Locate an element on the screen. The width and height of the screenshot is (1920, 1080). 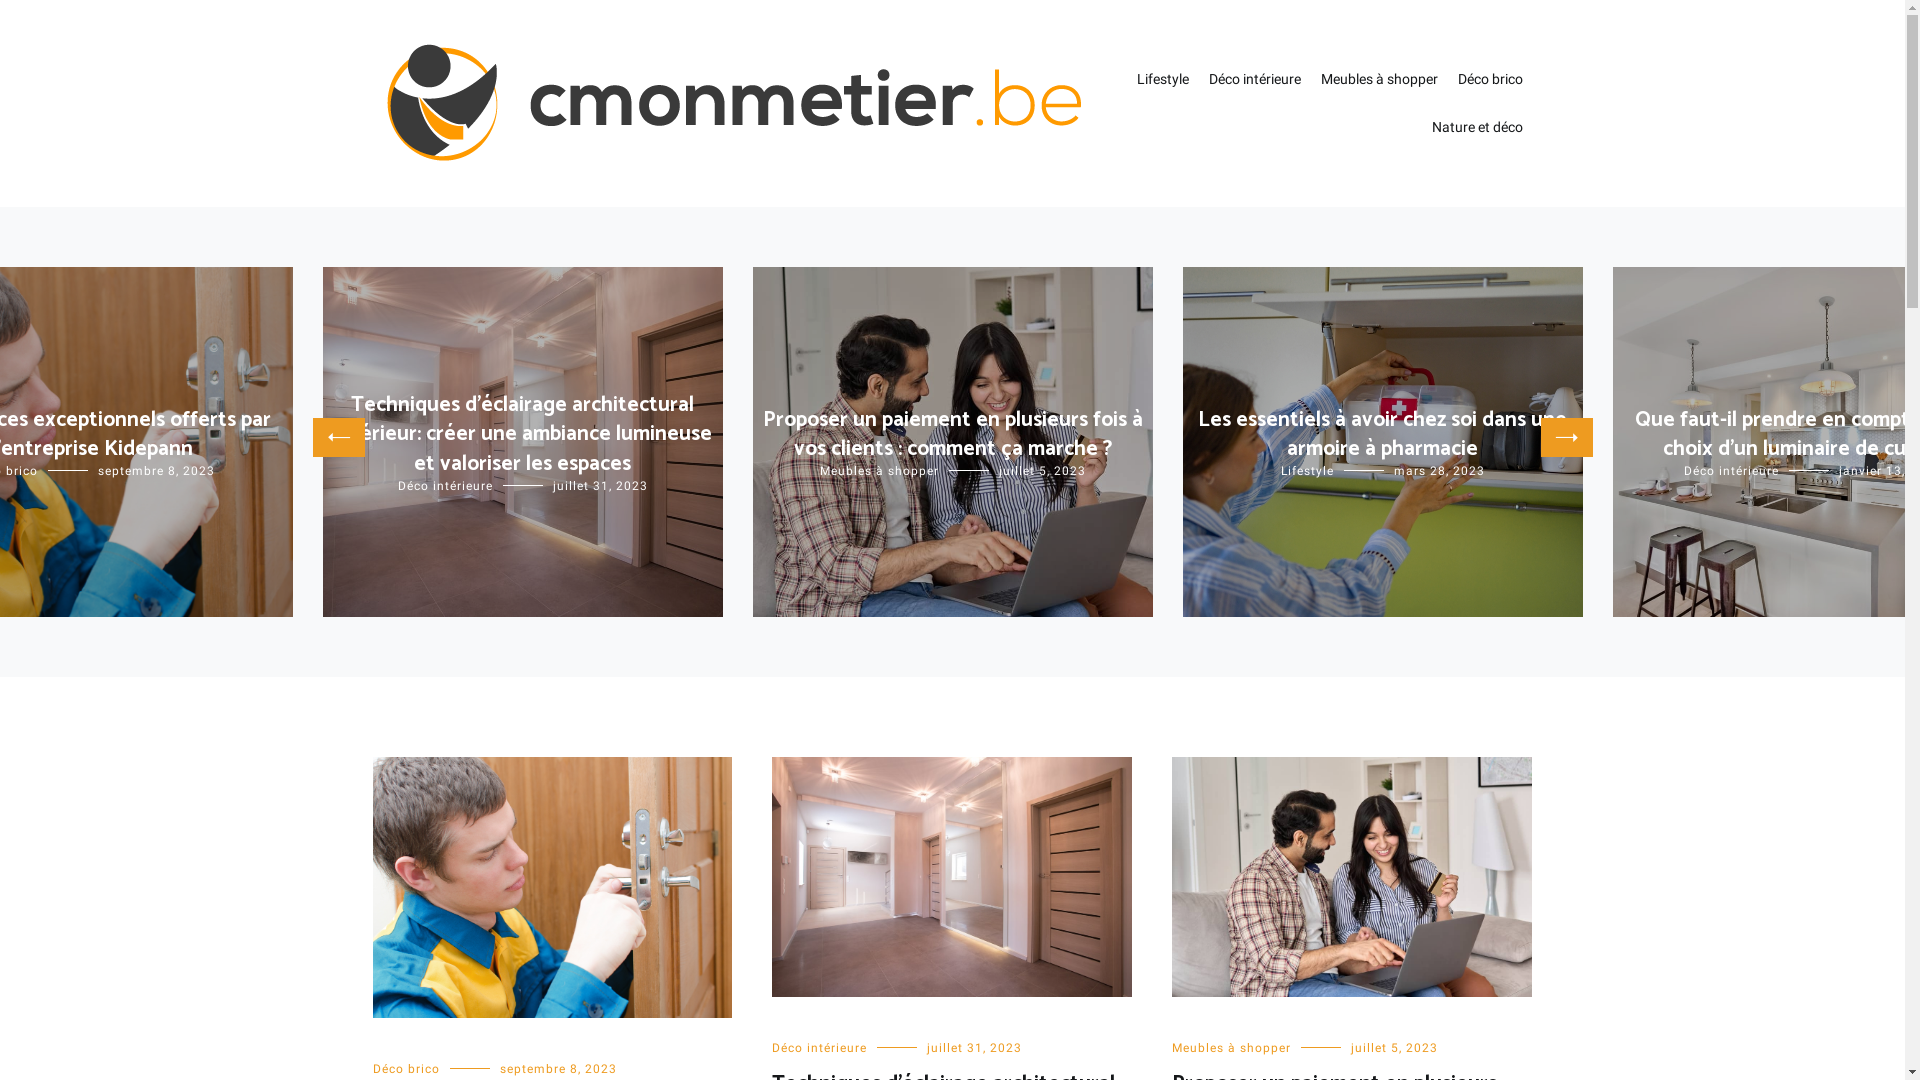
septembre 8, 2023 is located at coordinates (558, 1069).